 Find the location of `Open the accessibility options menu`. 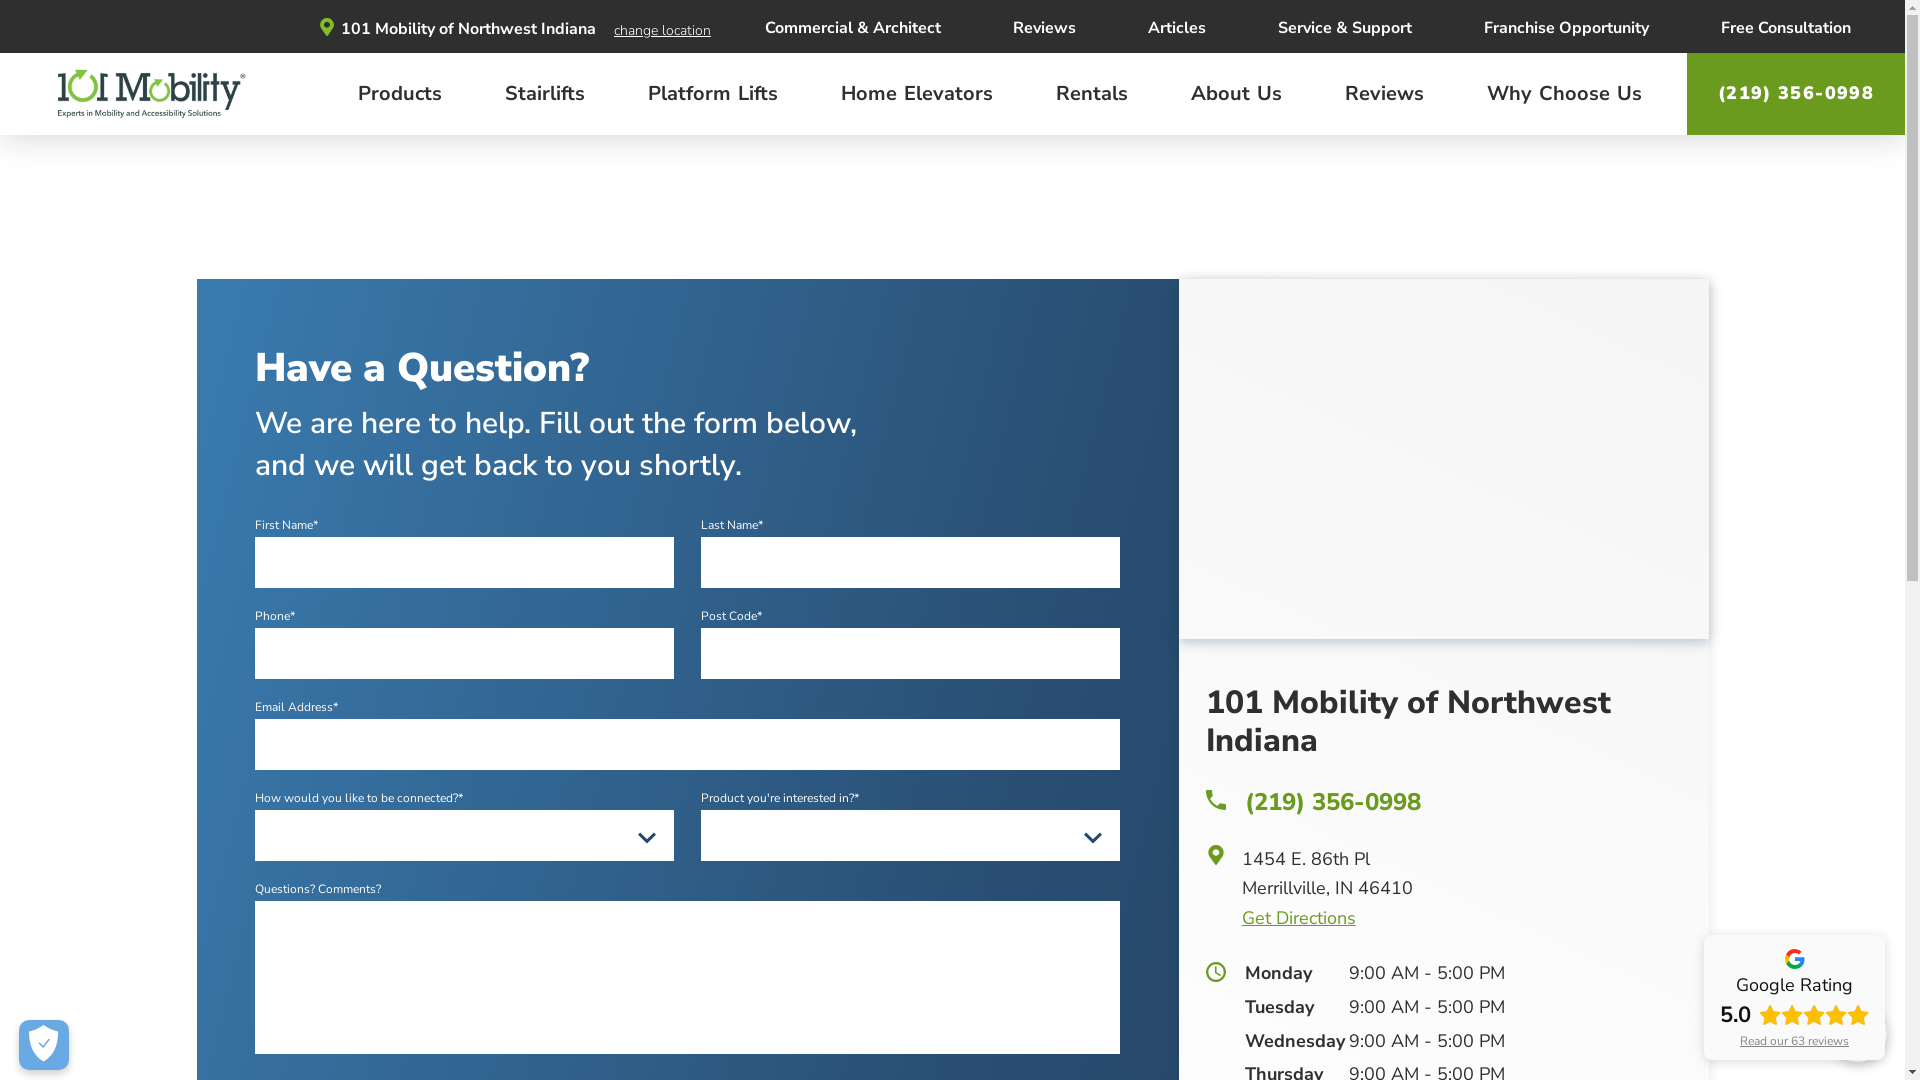

Open the accessibility options menu is located at coordinates (1858, 1033).